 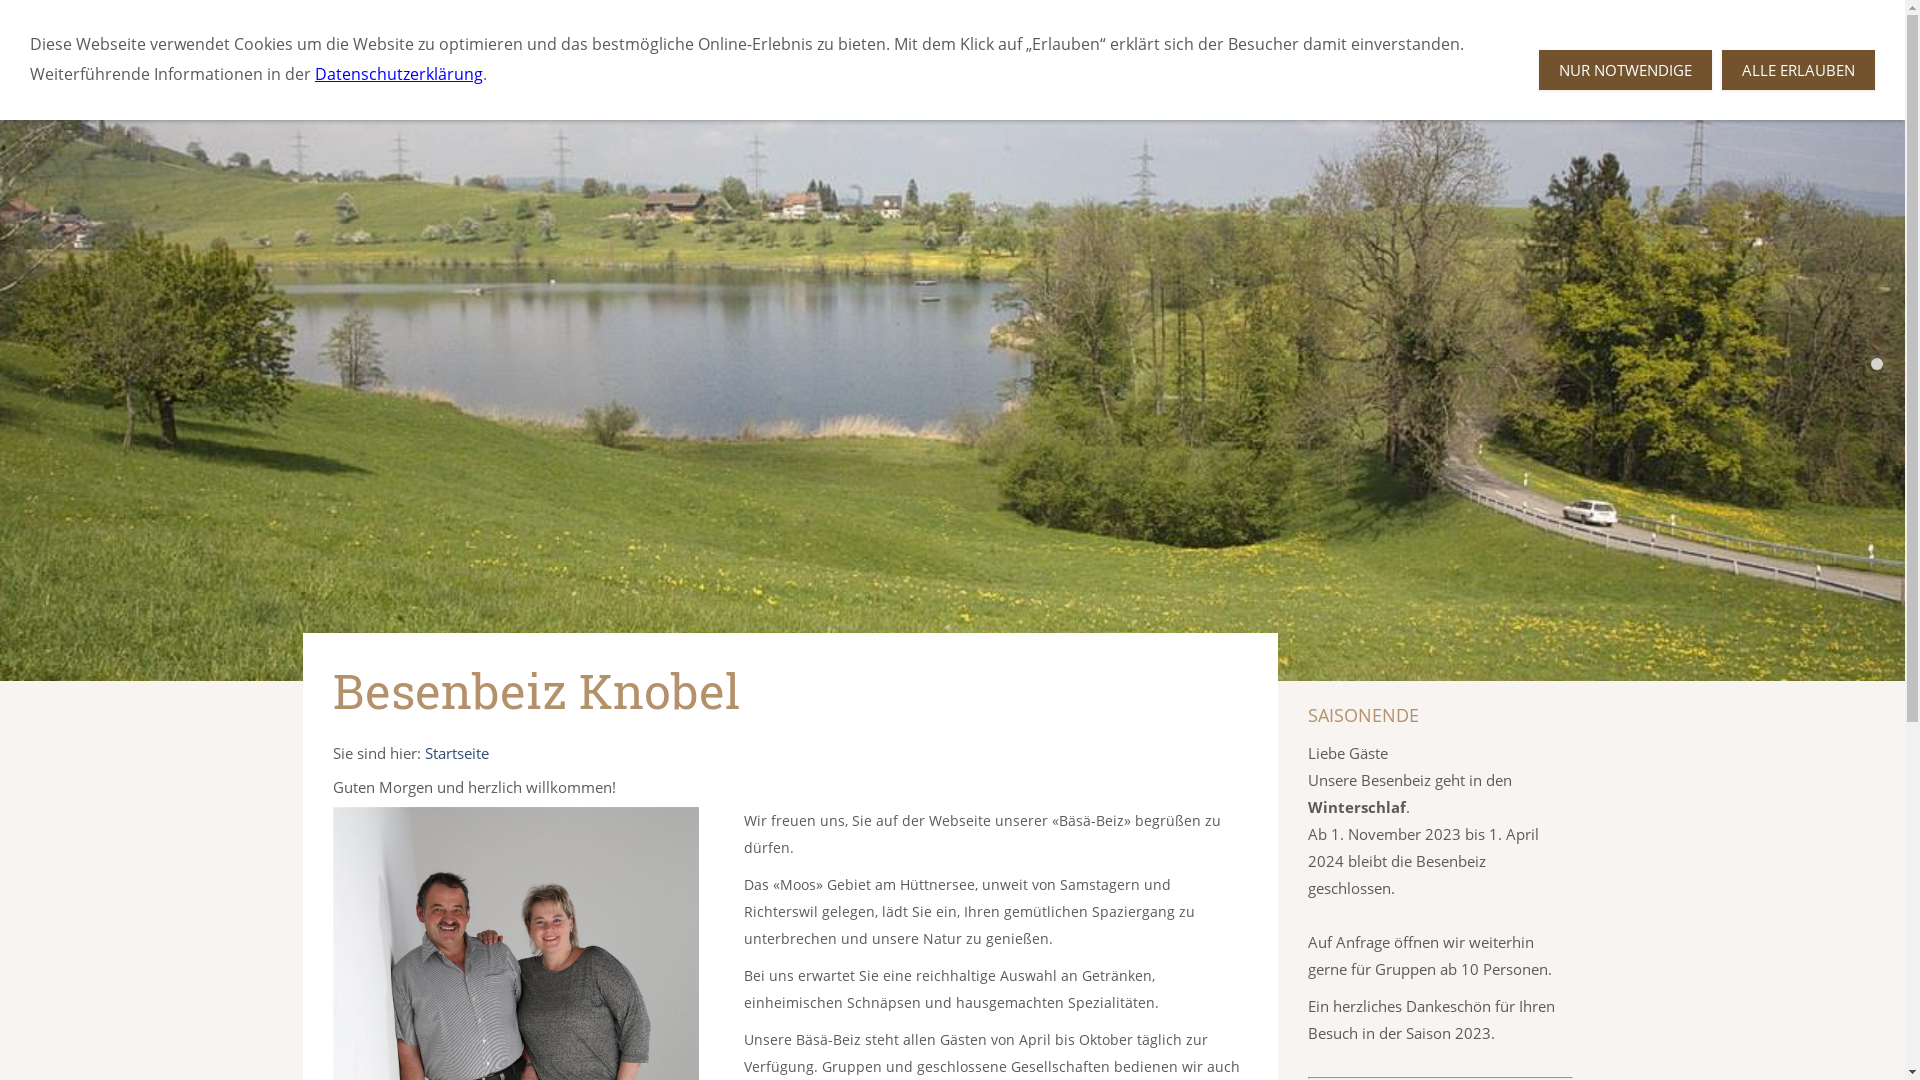 I want to click on WEG ZU UNS, so click(x=670, y=23).